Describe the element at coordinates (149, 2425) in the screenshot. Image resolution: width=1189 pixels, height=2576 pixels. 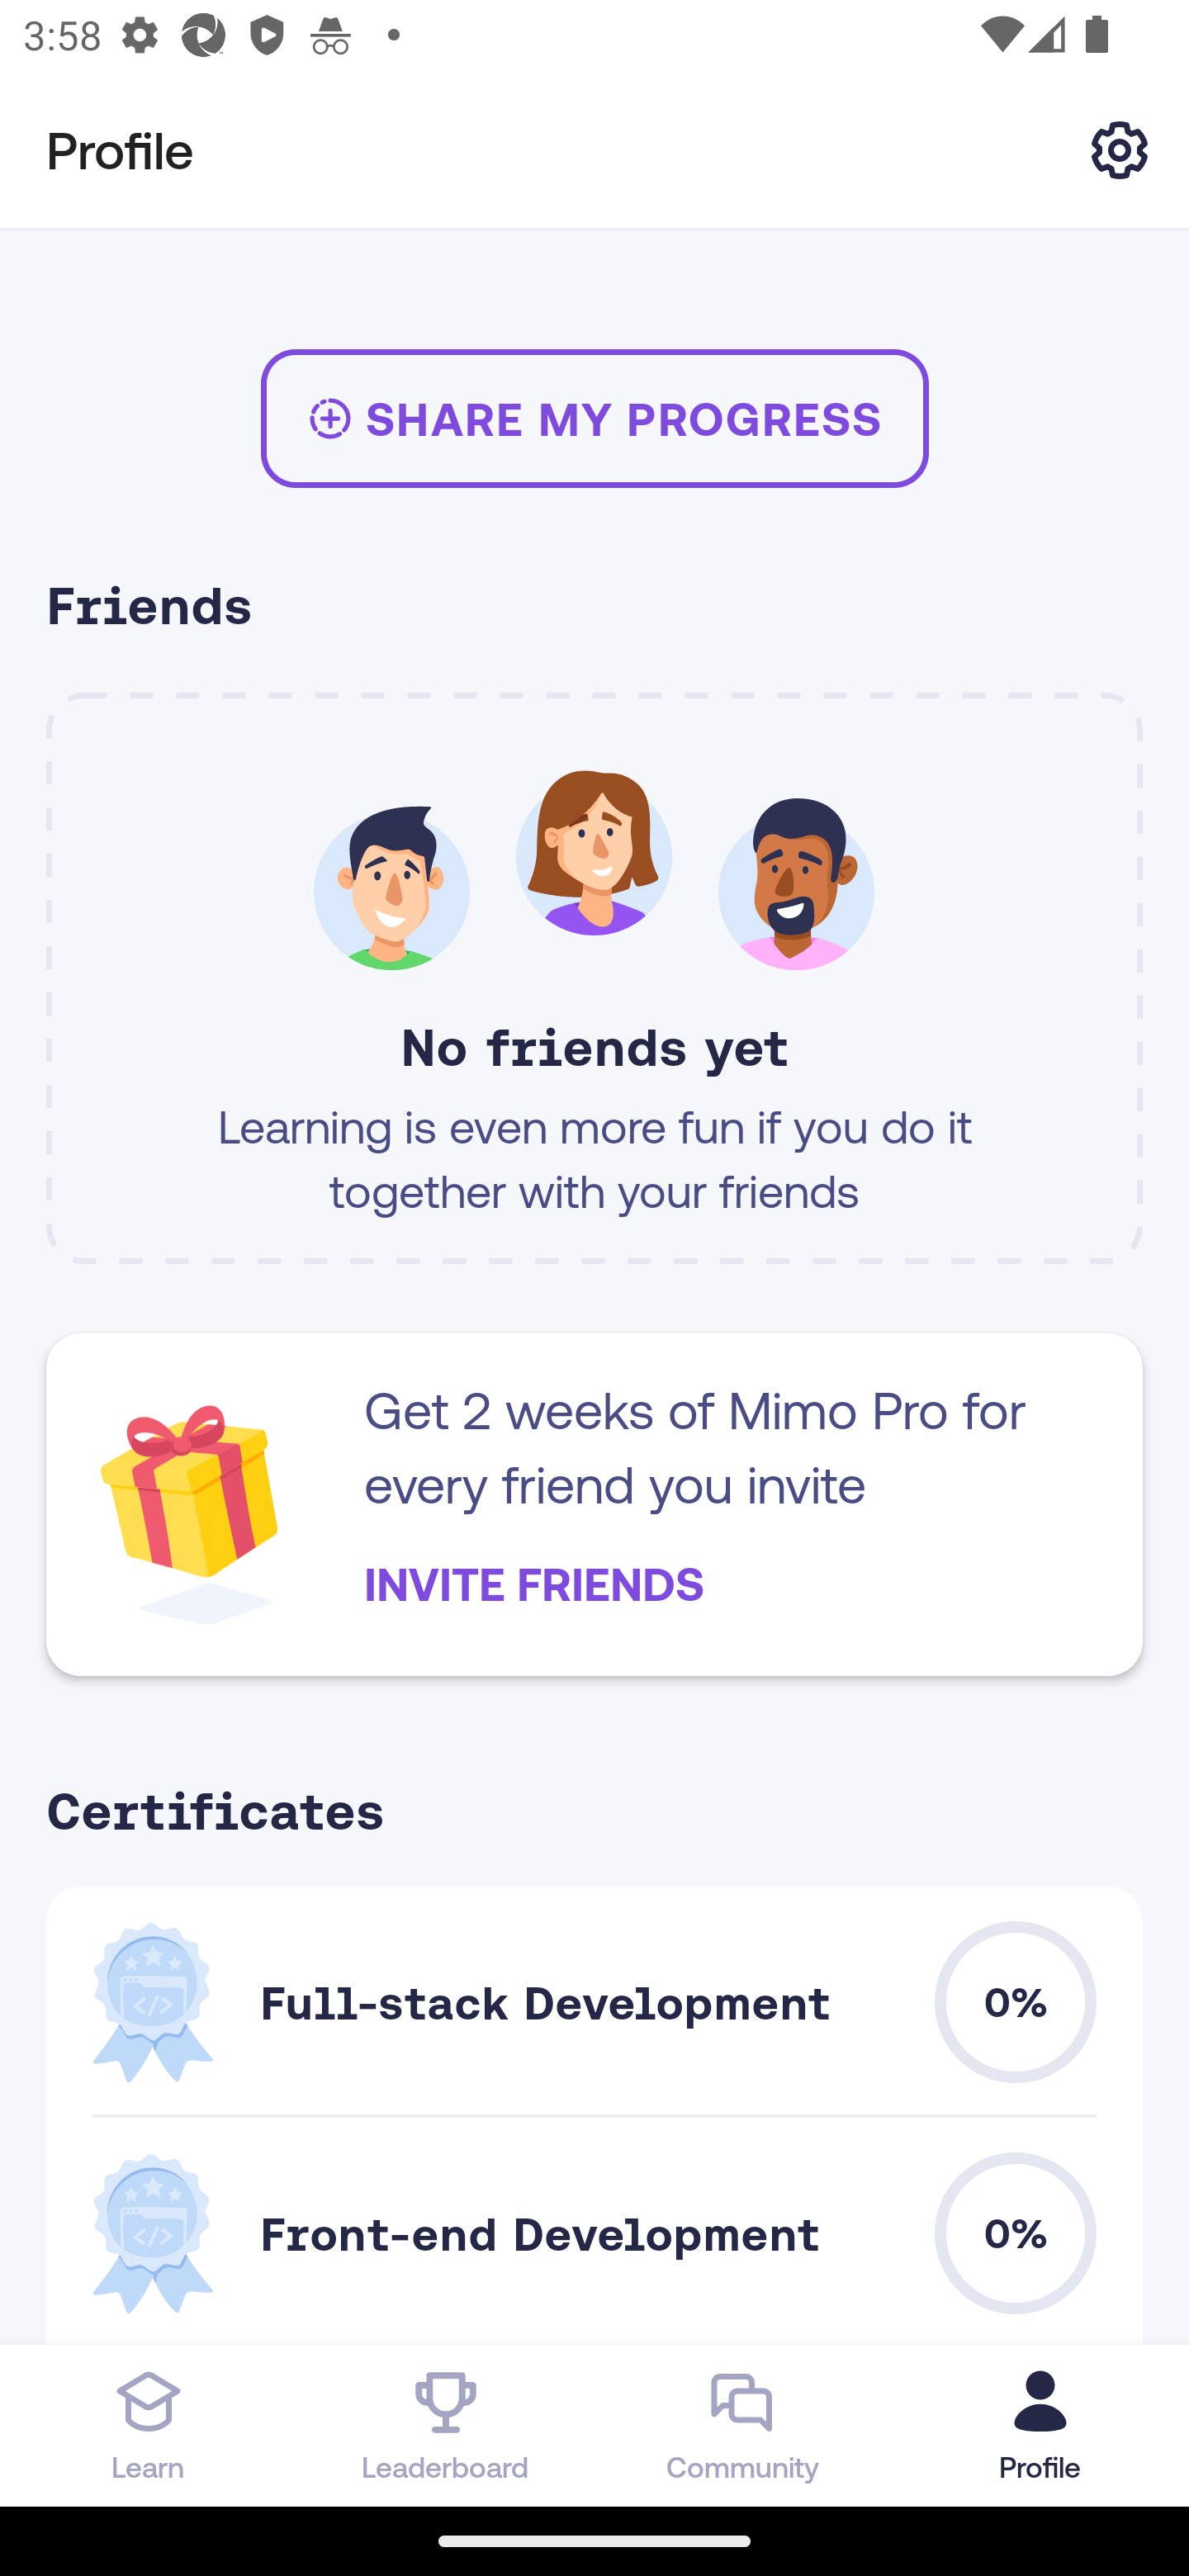
I see `Learn` at that location.